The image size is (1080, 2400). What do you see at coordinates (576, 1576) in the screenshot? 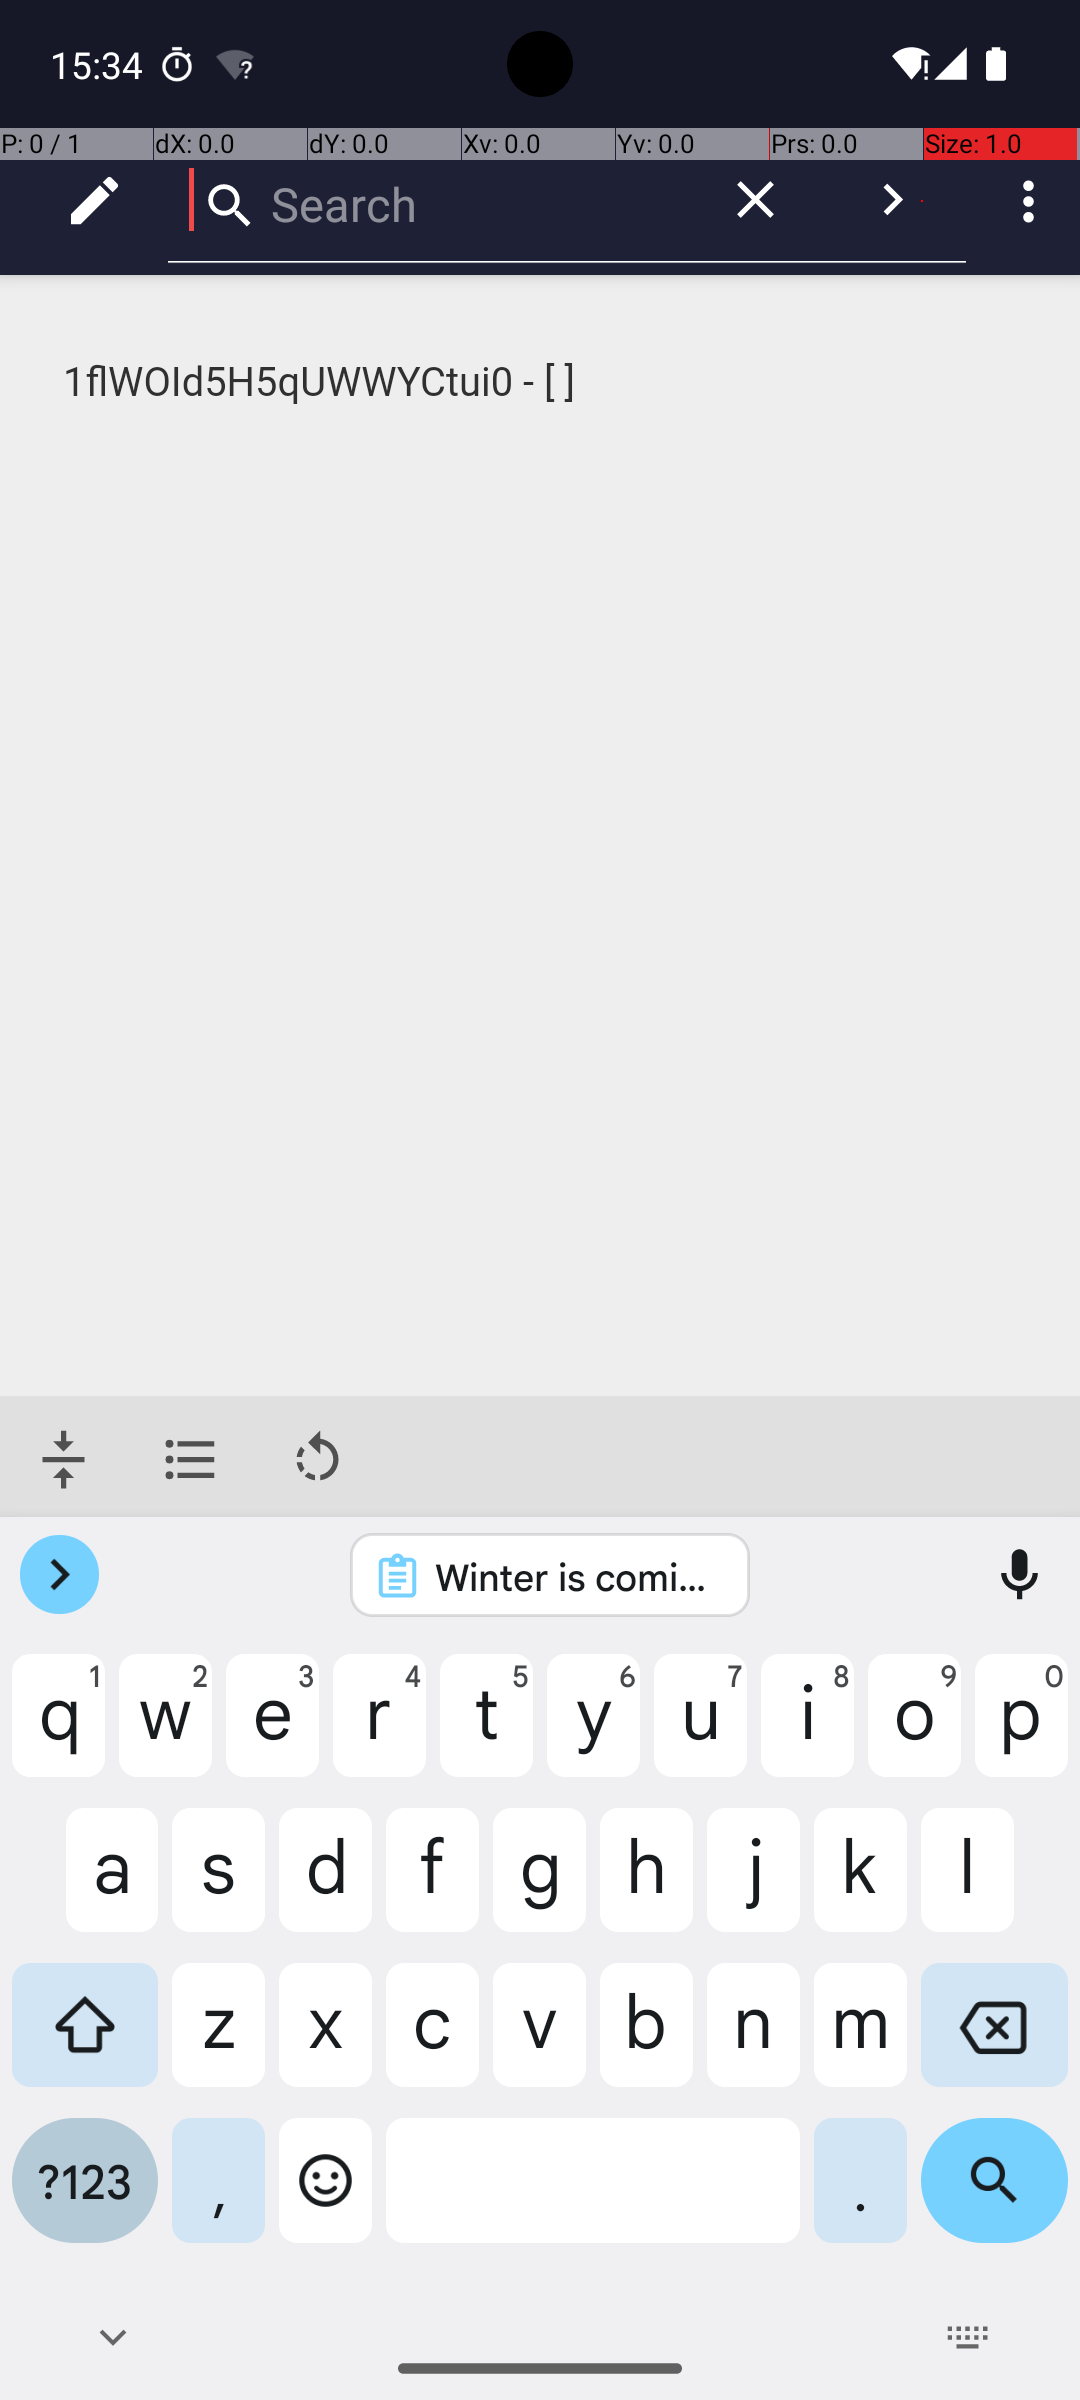
I see `Winter is coming.` at bounding box center [576, 1576].